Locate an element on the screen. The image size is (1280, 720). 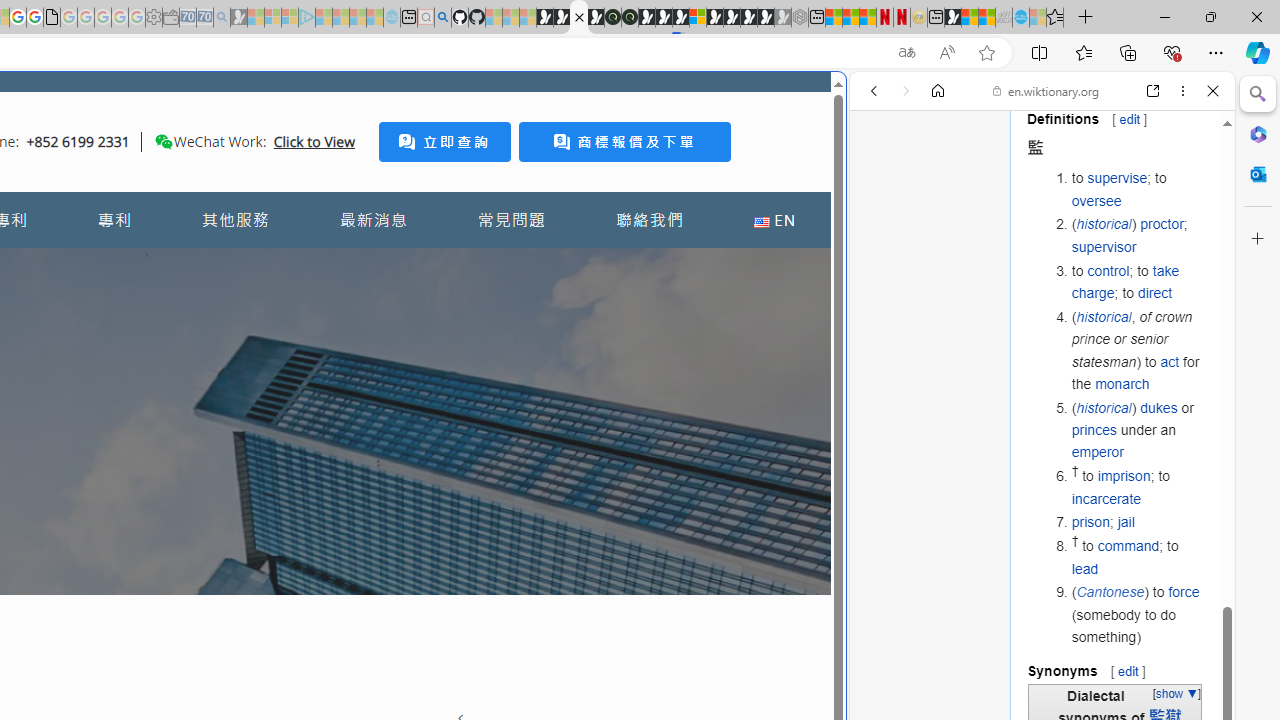
princes is located at coordinates (1094, 430).